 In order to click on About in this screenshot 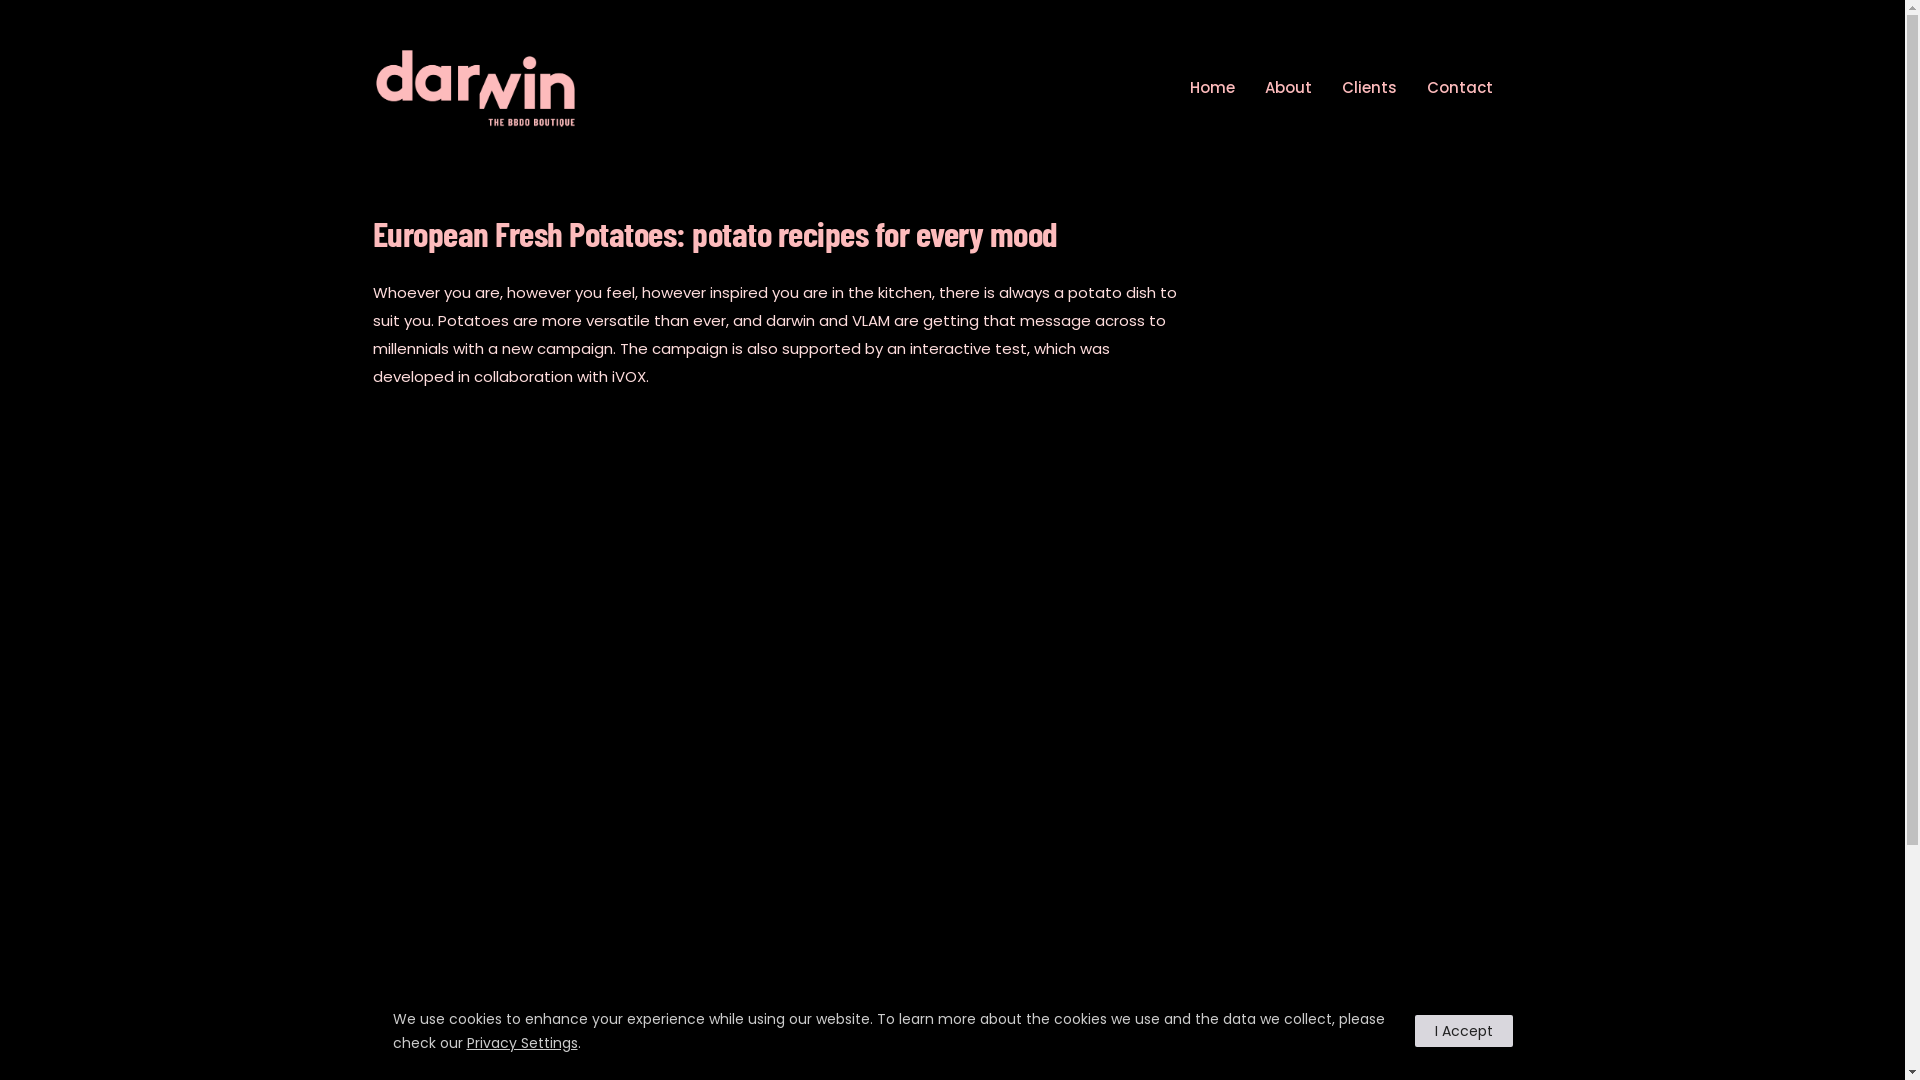, I will do `click(1288, 88)`.